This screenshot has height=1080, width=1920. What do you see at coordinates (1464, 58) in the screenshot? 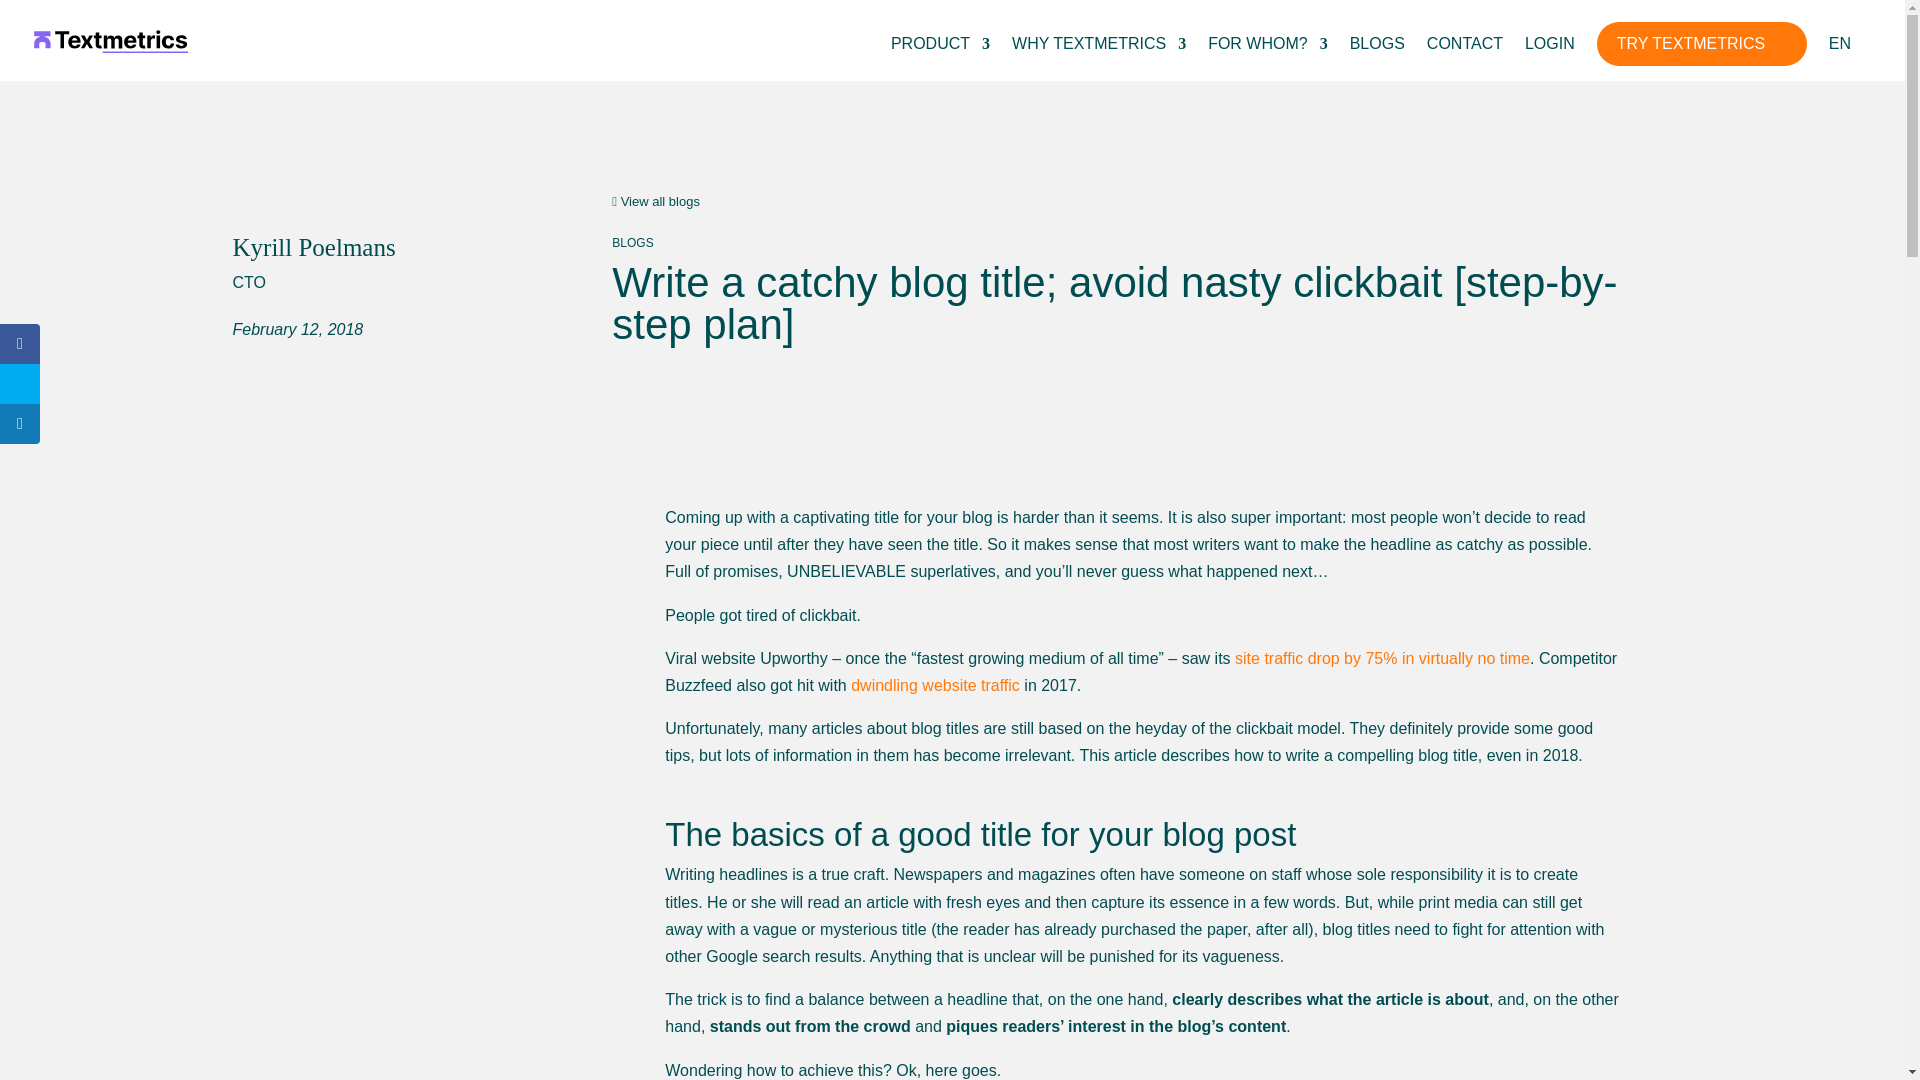
I see `CONTACT` at bounding box center [1464, 58].